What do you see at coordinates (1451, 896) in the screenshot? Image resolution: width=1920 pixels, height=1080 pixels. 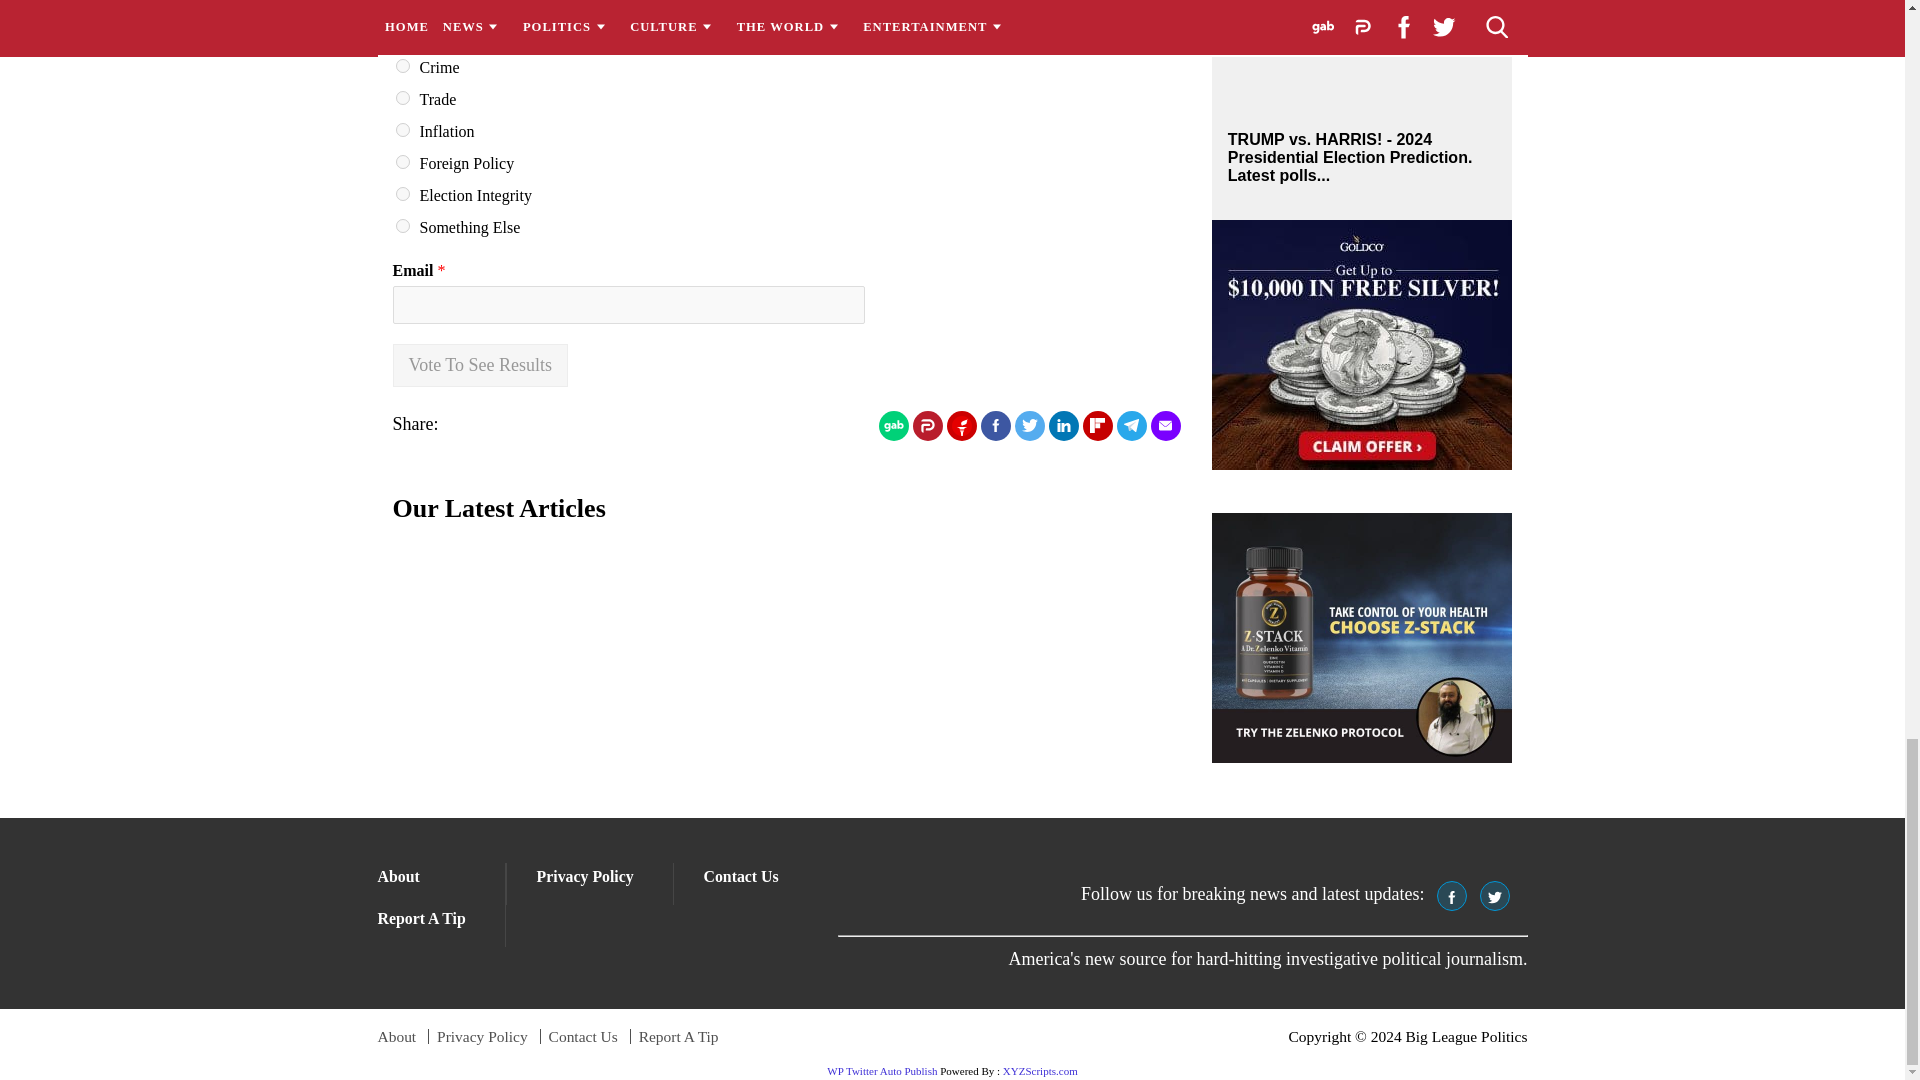 I see `Follow us on Facebook` at bounding box center [1451, 896].